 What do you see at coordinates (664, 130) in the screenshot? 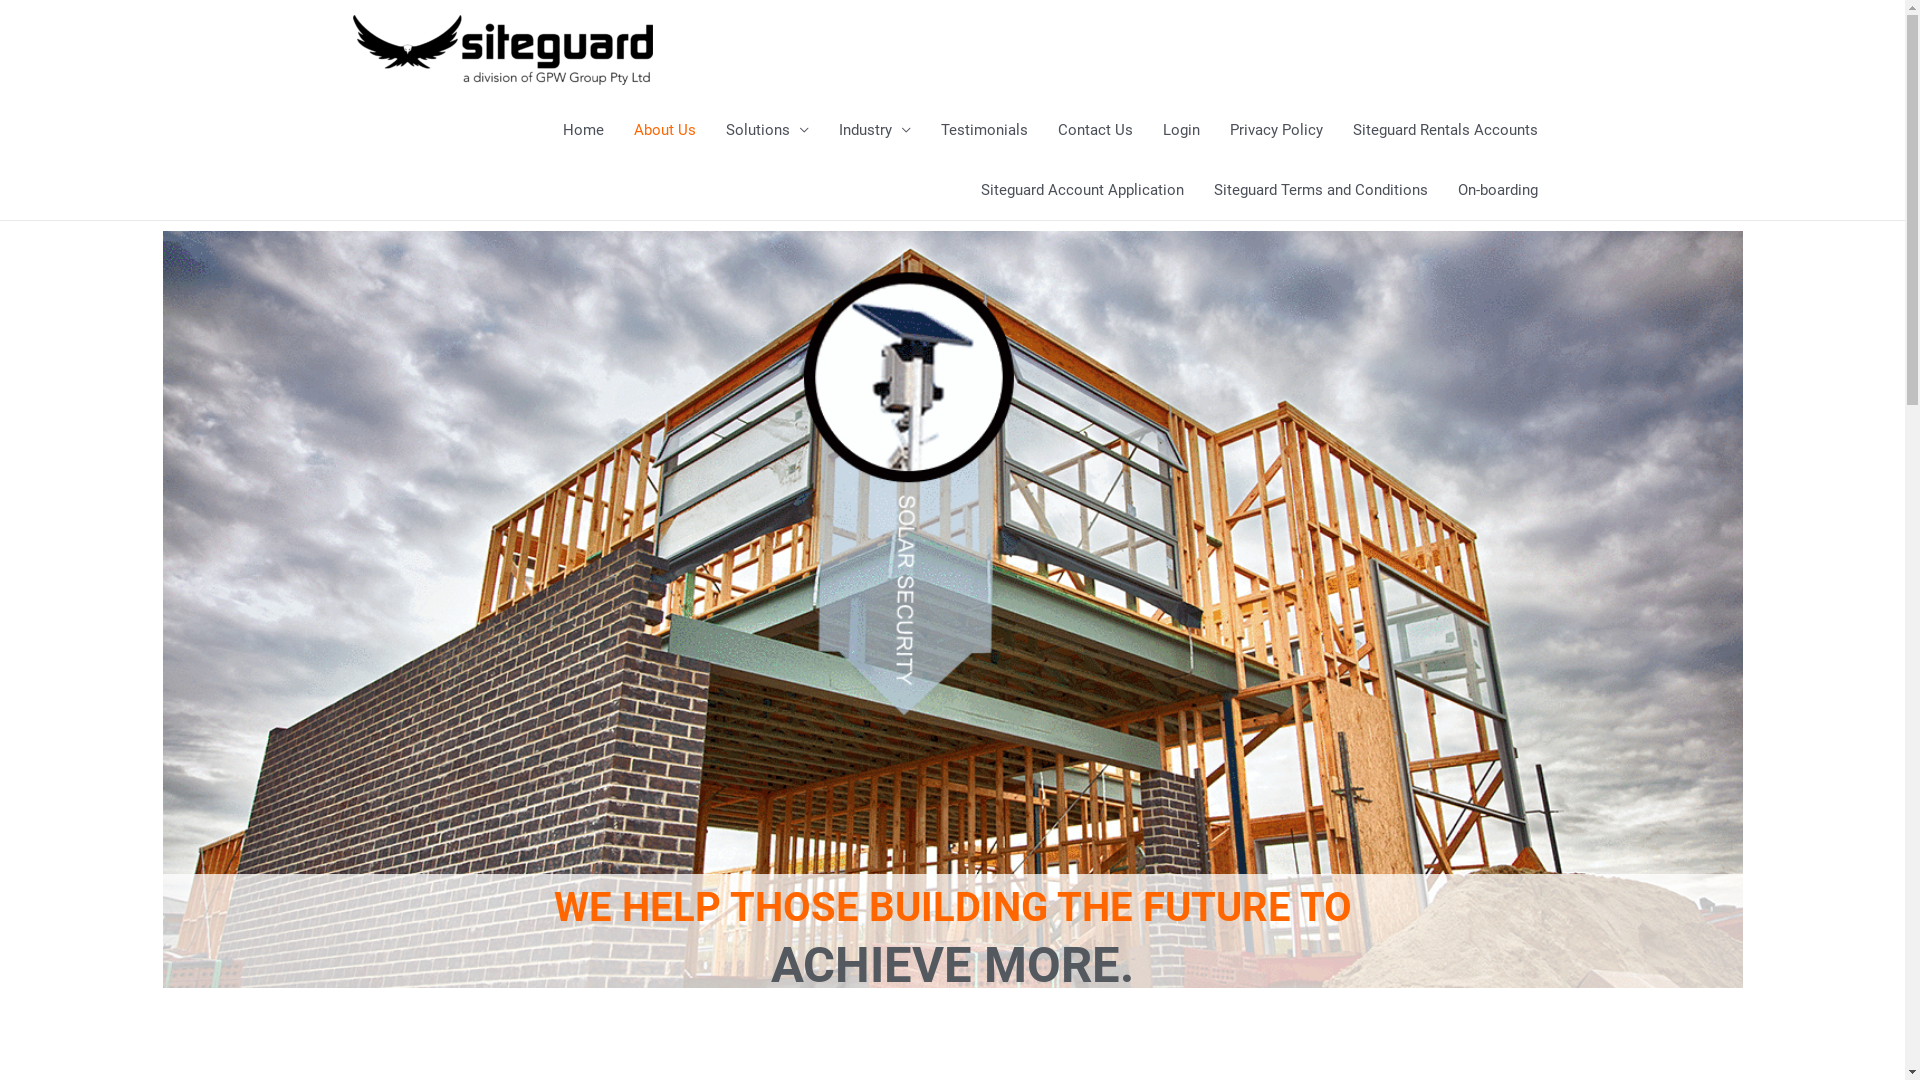
I see `About Us` at bounding box center [664, 130].